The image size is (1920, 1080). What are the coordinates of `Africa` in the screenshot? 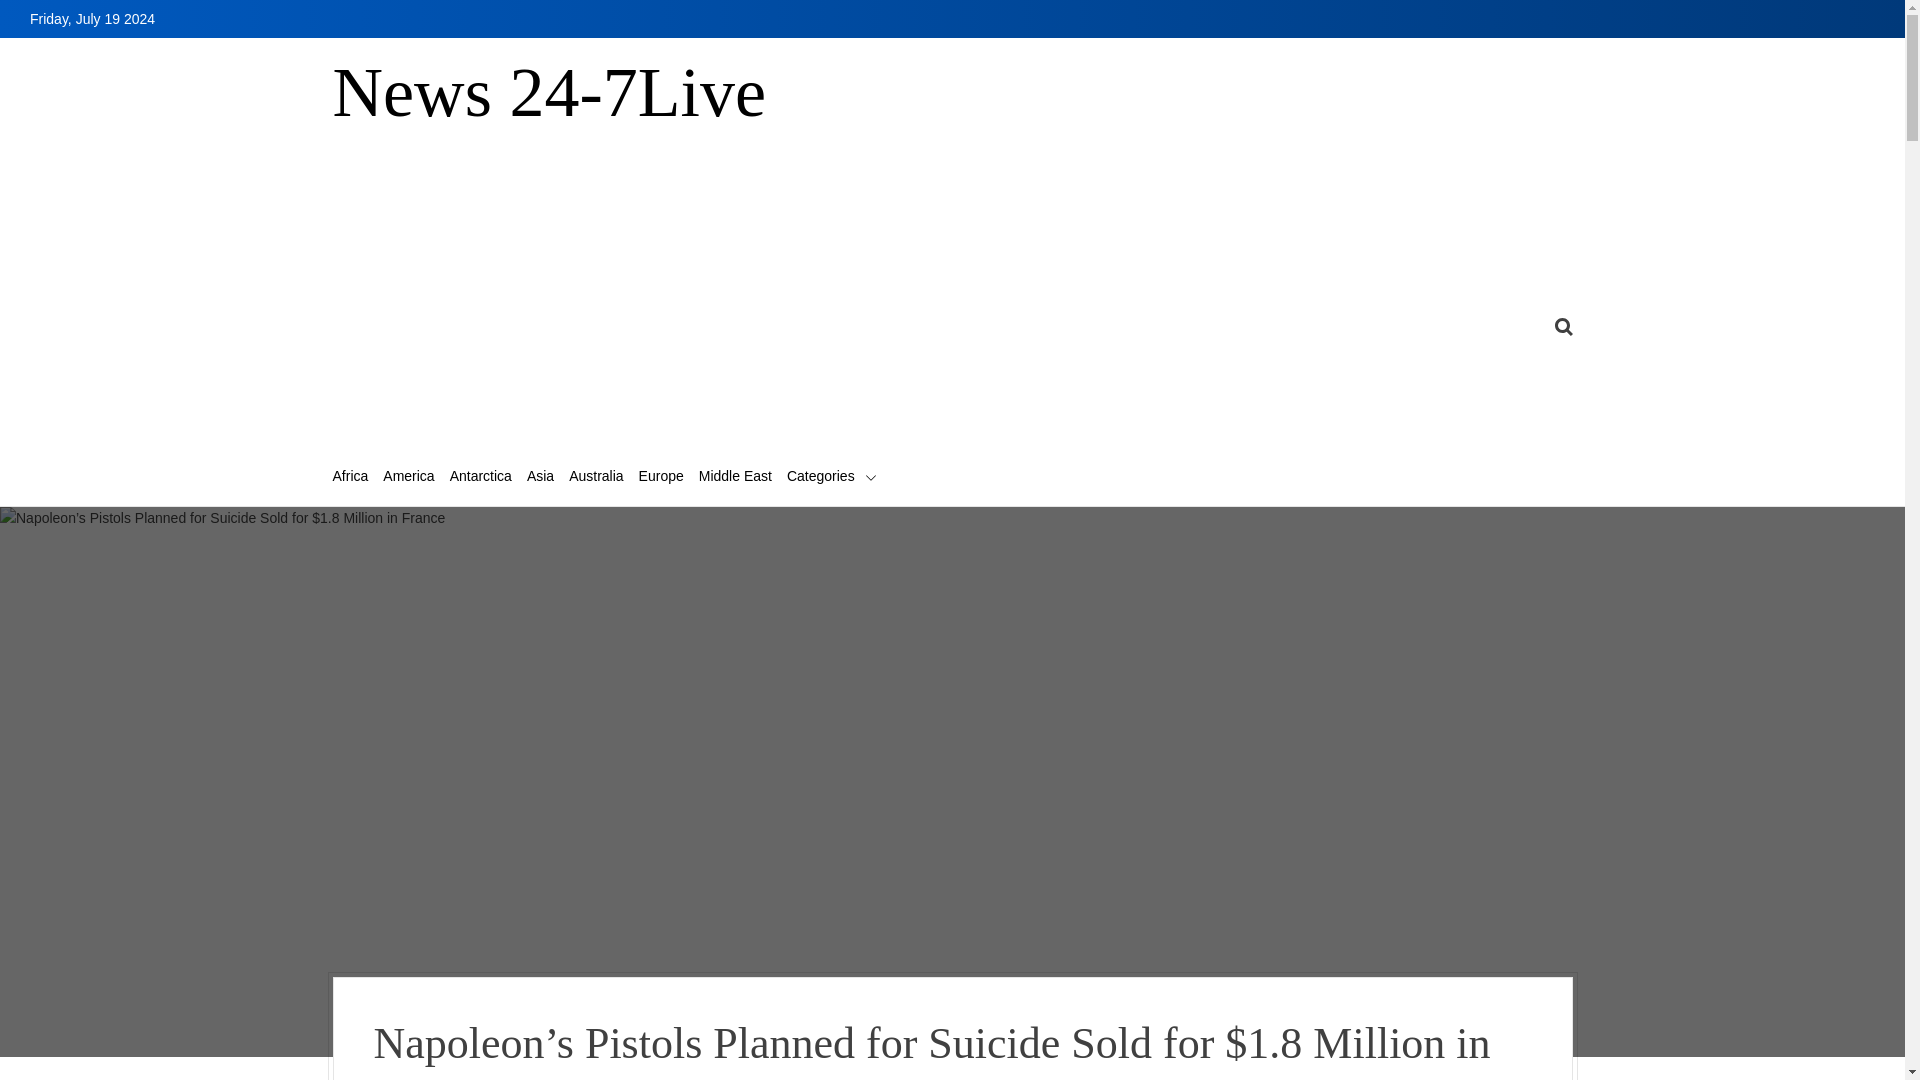 It's located at (350, 476).